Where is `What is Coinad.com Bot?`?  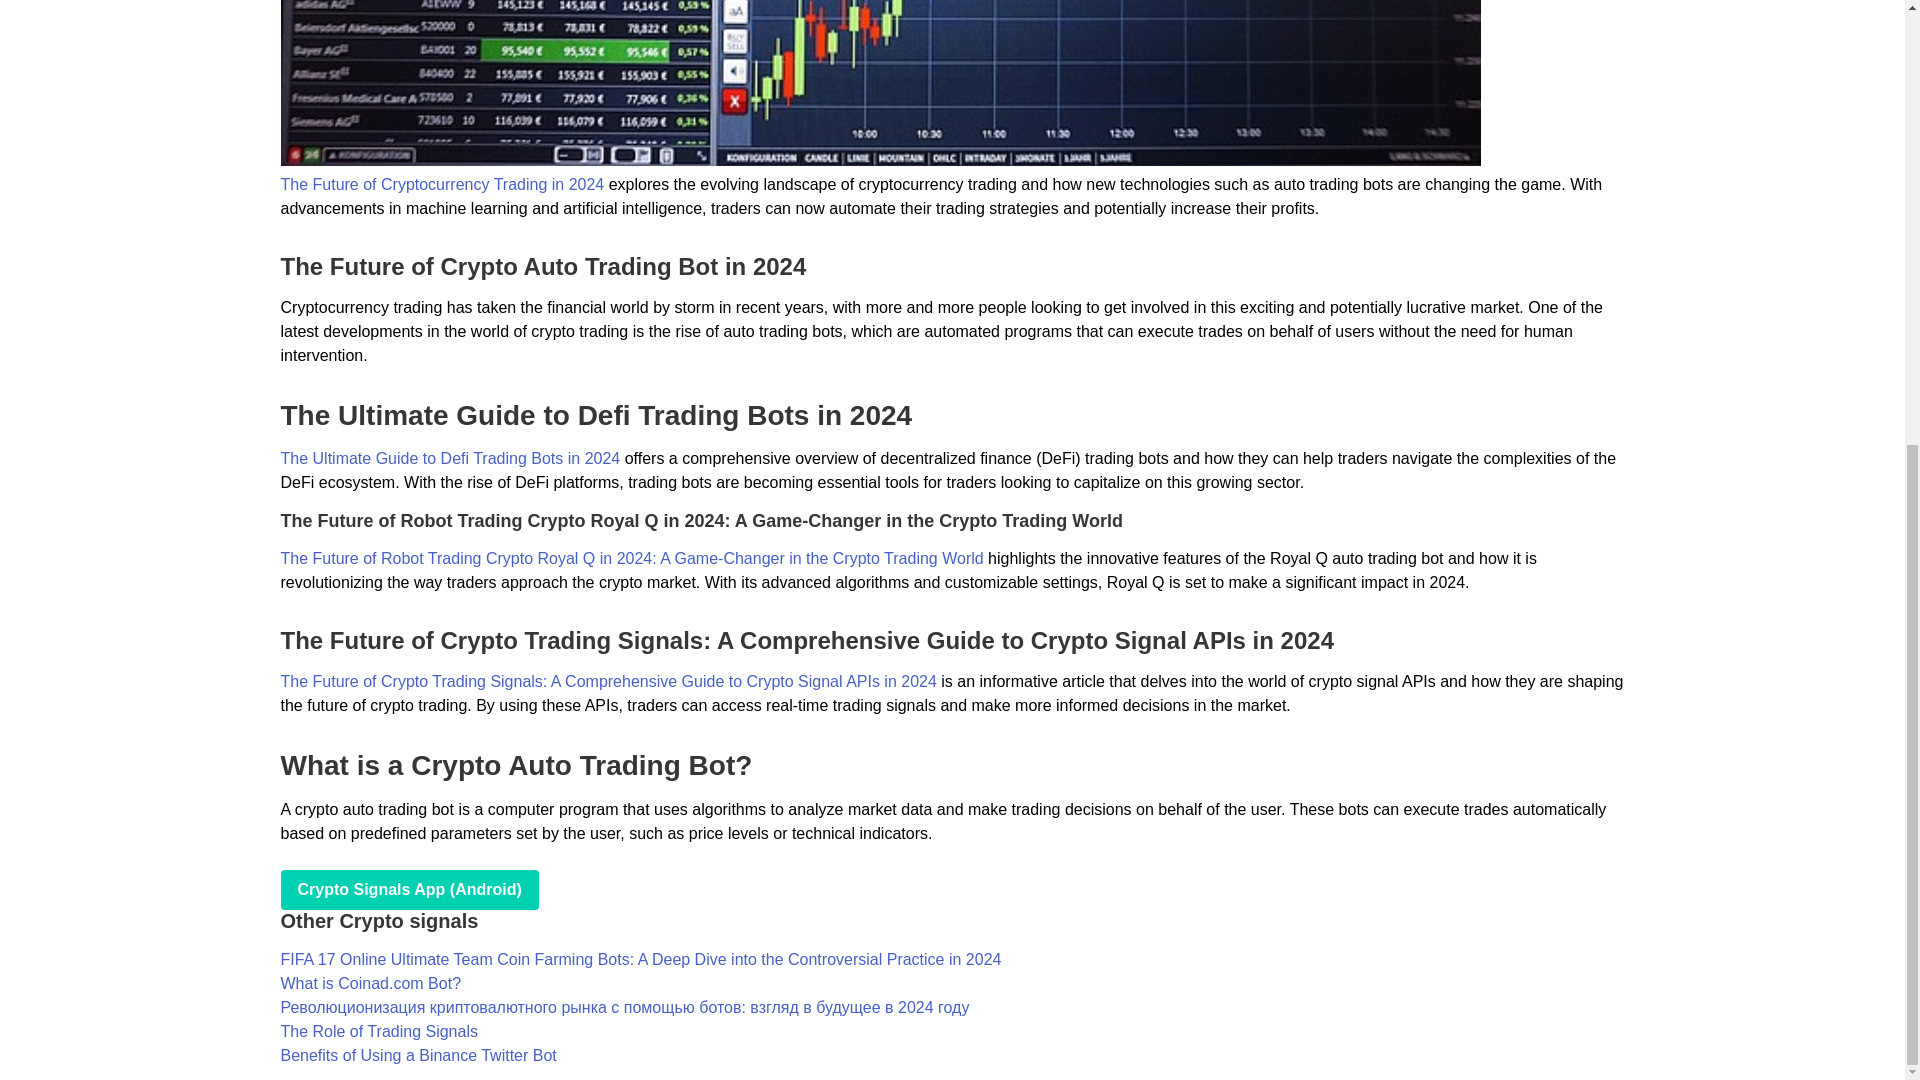 What is Coinad.com Bot? is located at coordinates (370, 984).